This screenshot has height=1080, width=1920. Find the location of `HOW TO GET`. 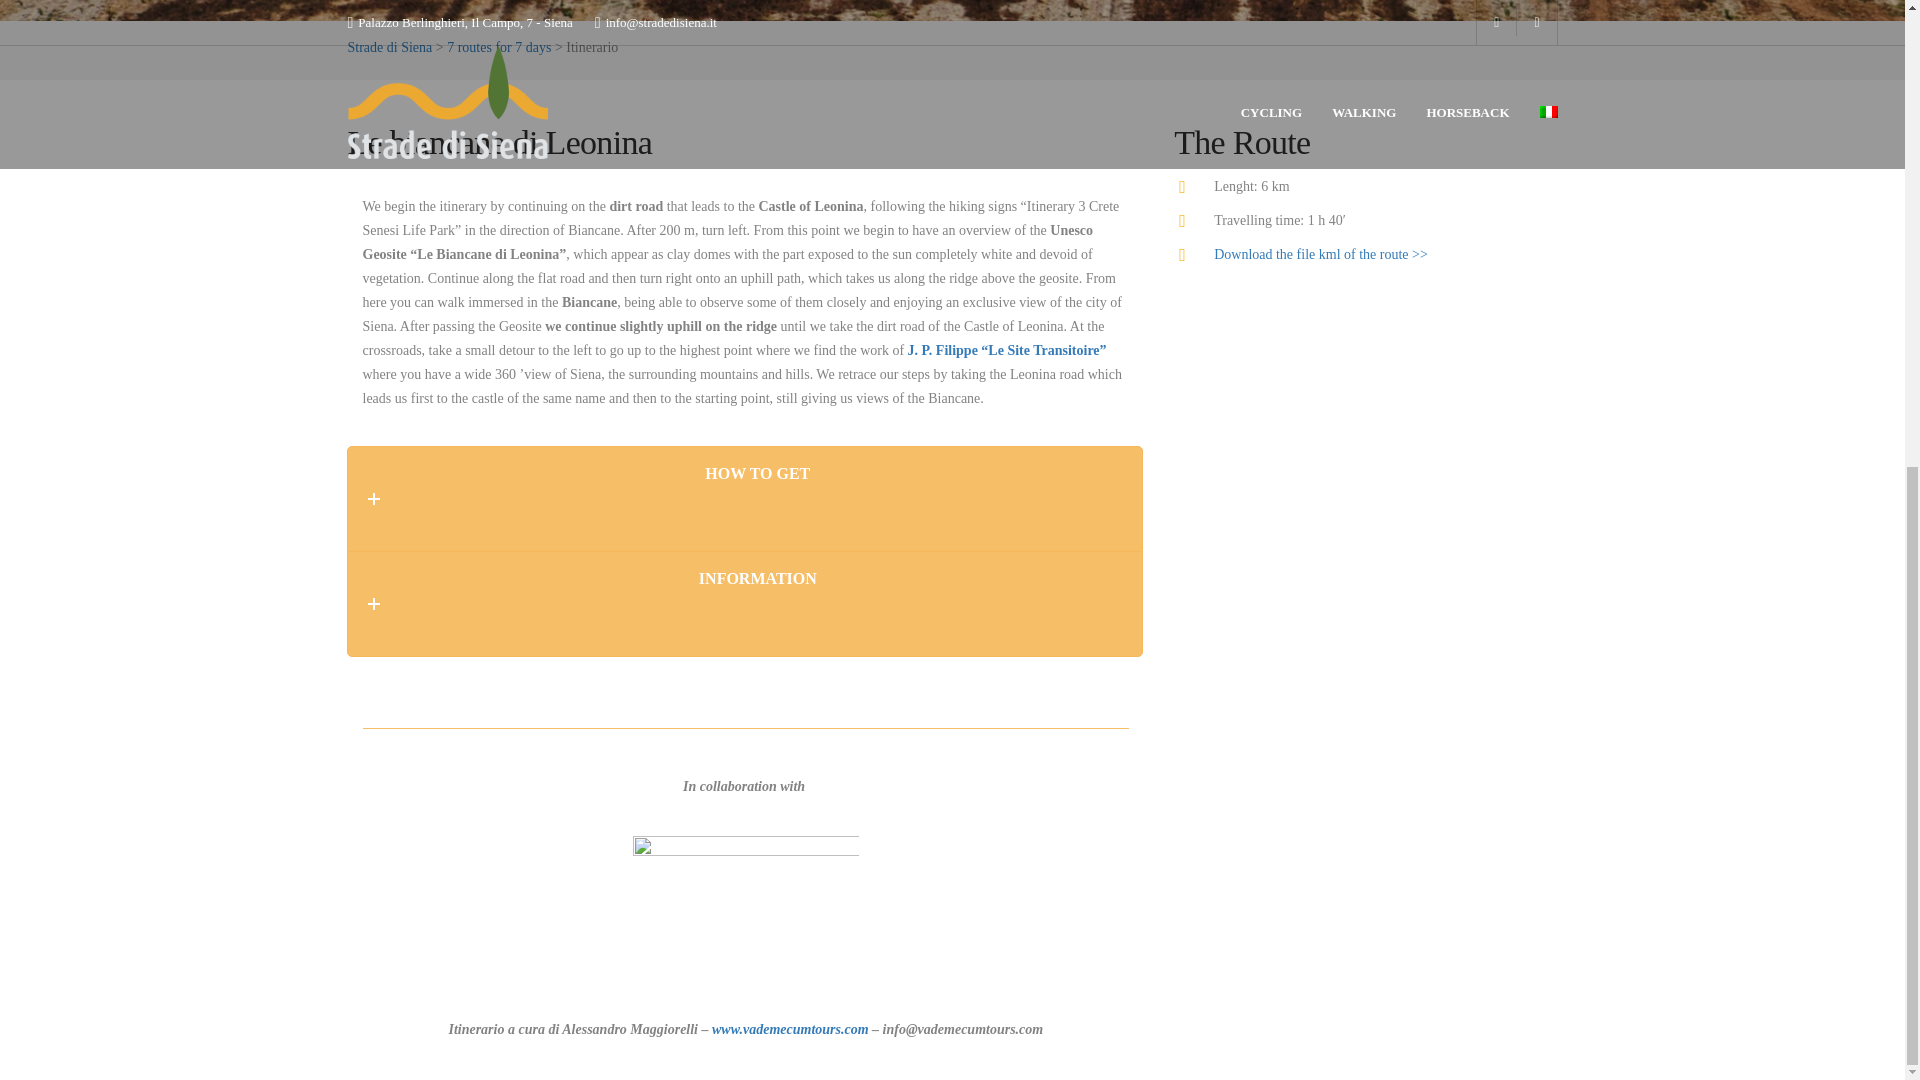

HOW TO GET is located at coordinates (744, 498).